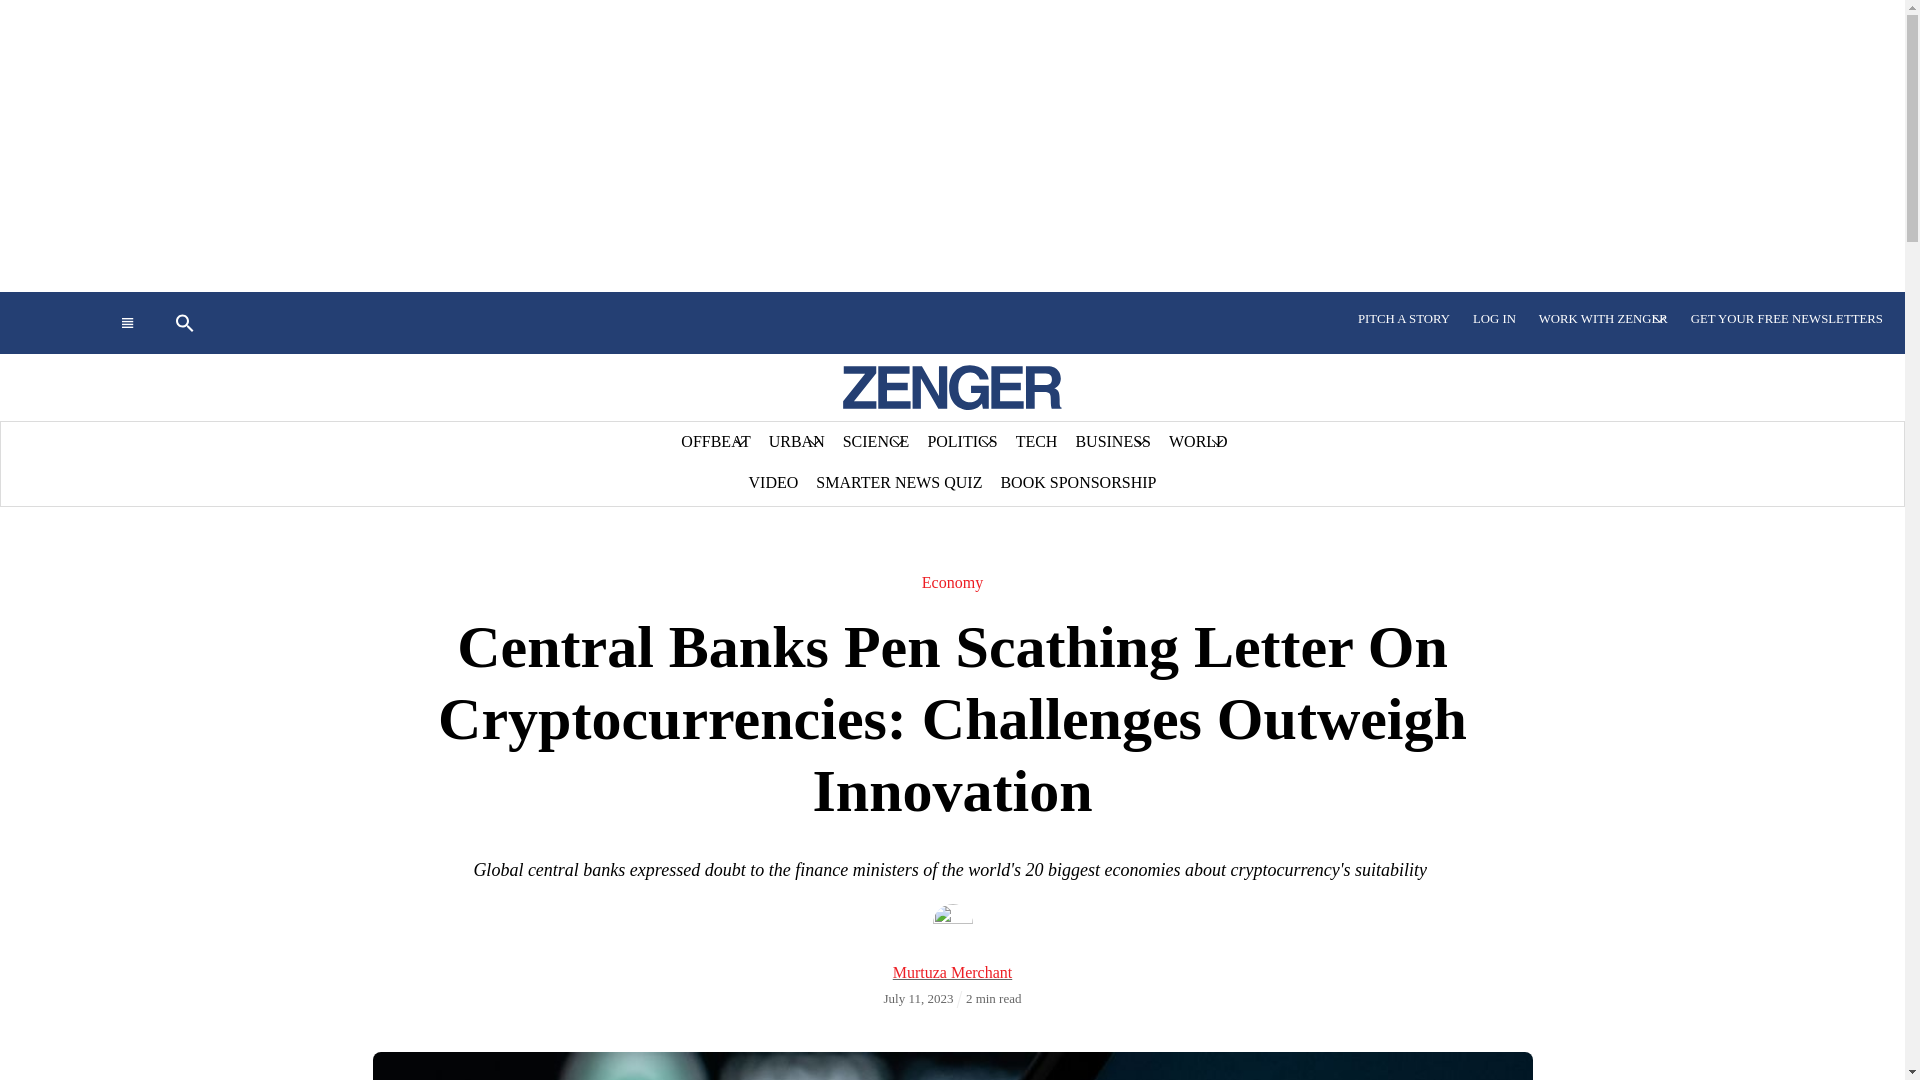  I want to click on PITCH A STORY, so click(1404, 319).